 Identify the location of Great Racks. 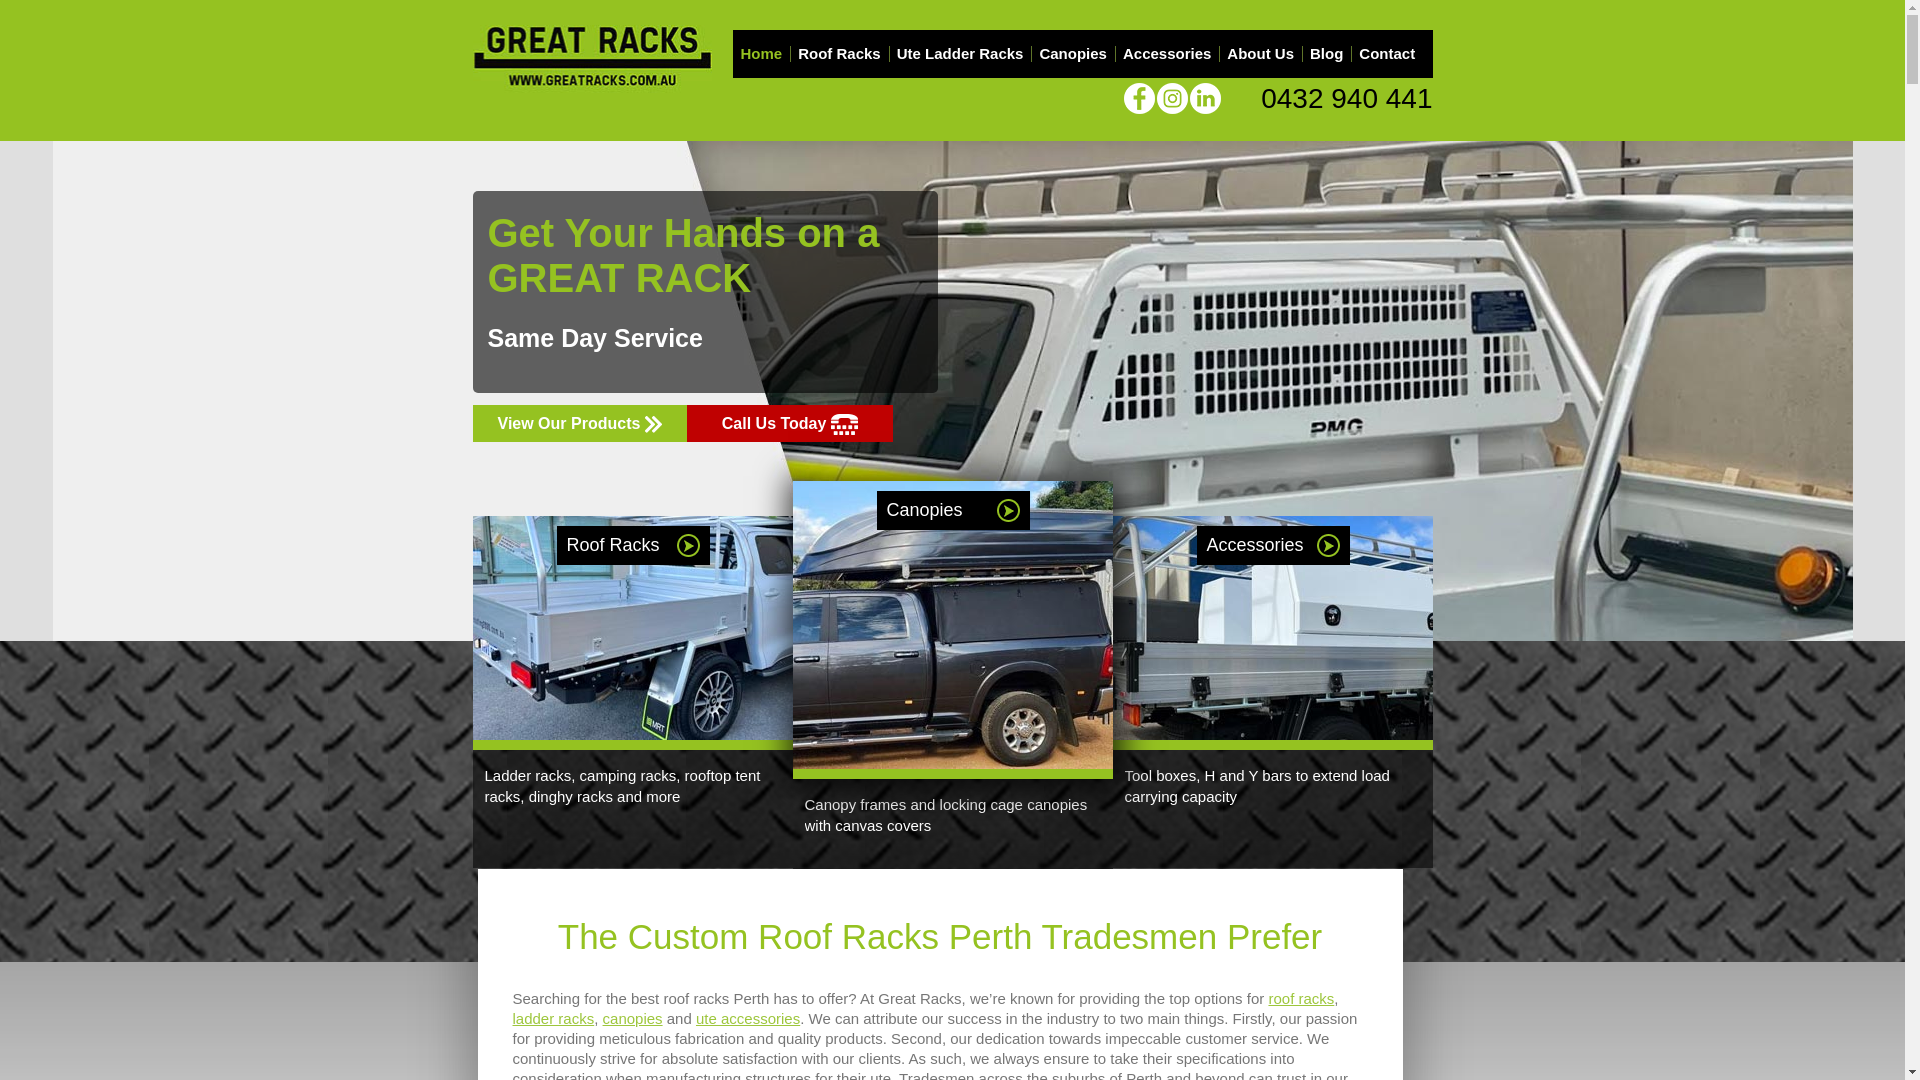
(592, 58).